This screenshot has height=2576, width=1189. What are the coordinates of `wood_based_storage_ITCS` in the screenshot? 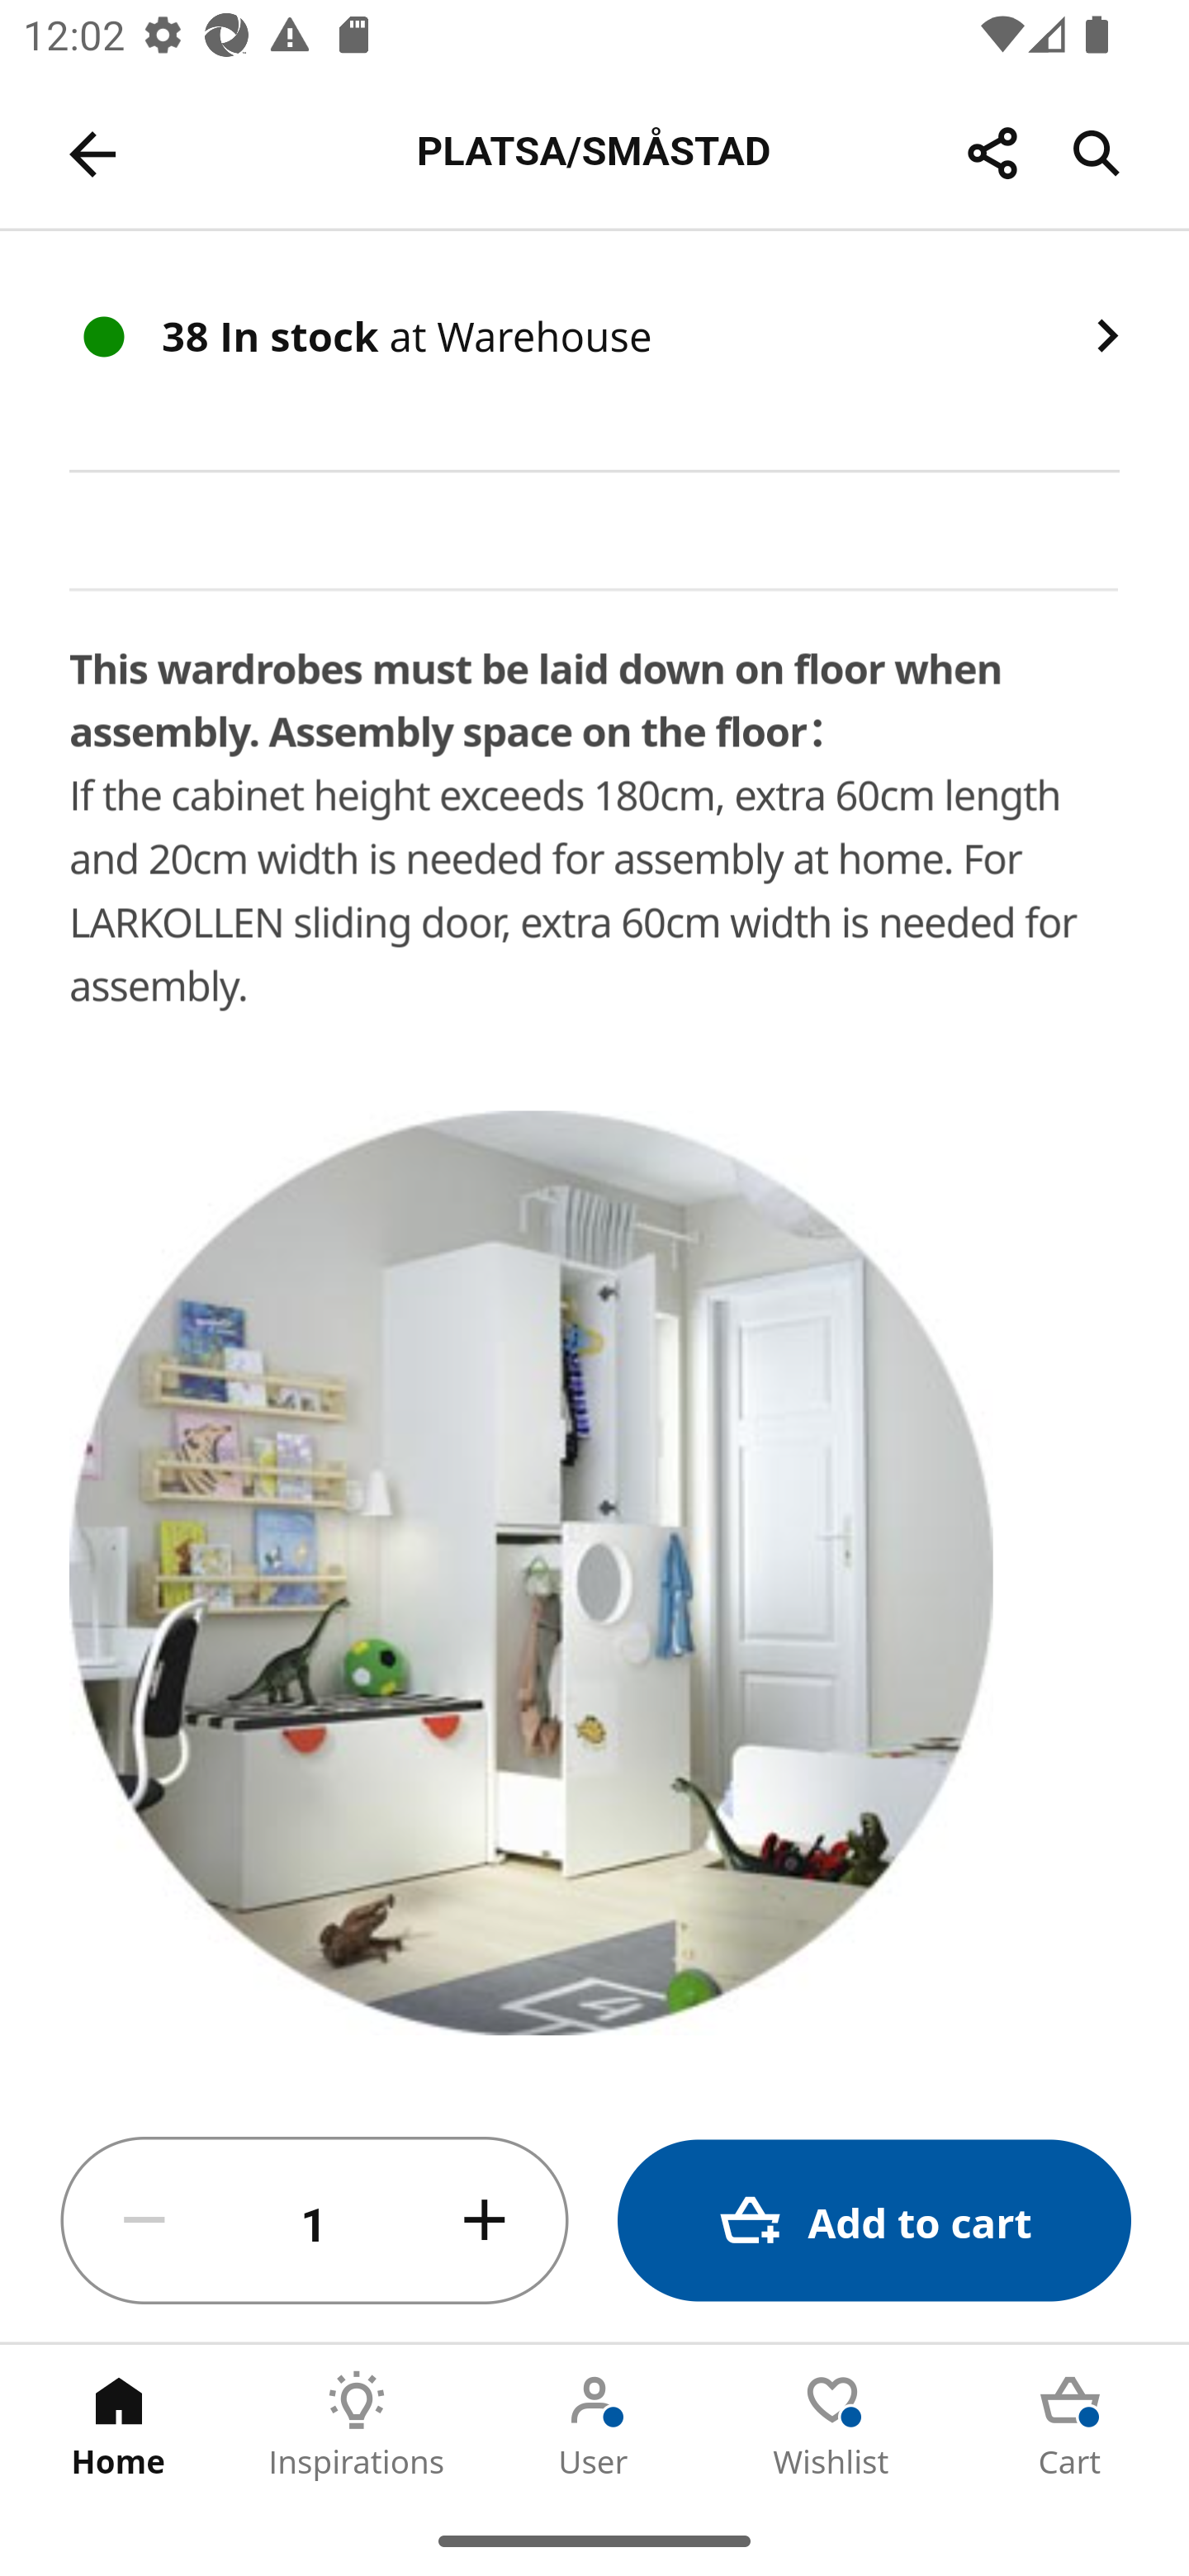 It's located at (185, 2559).